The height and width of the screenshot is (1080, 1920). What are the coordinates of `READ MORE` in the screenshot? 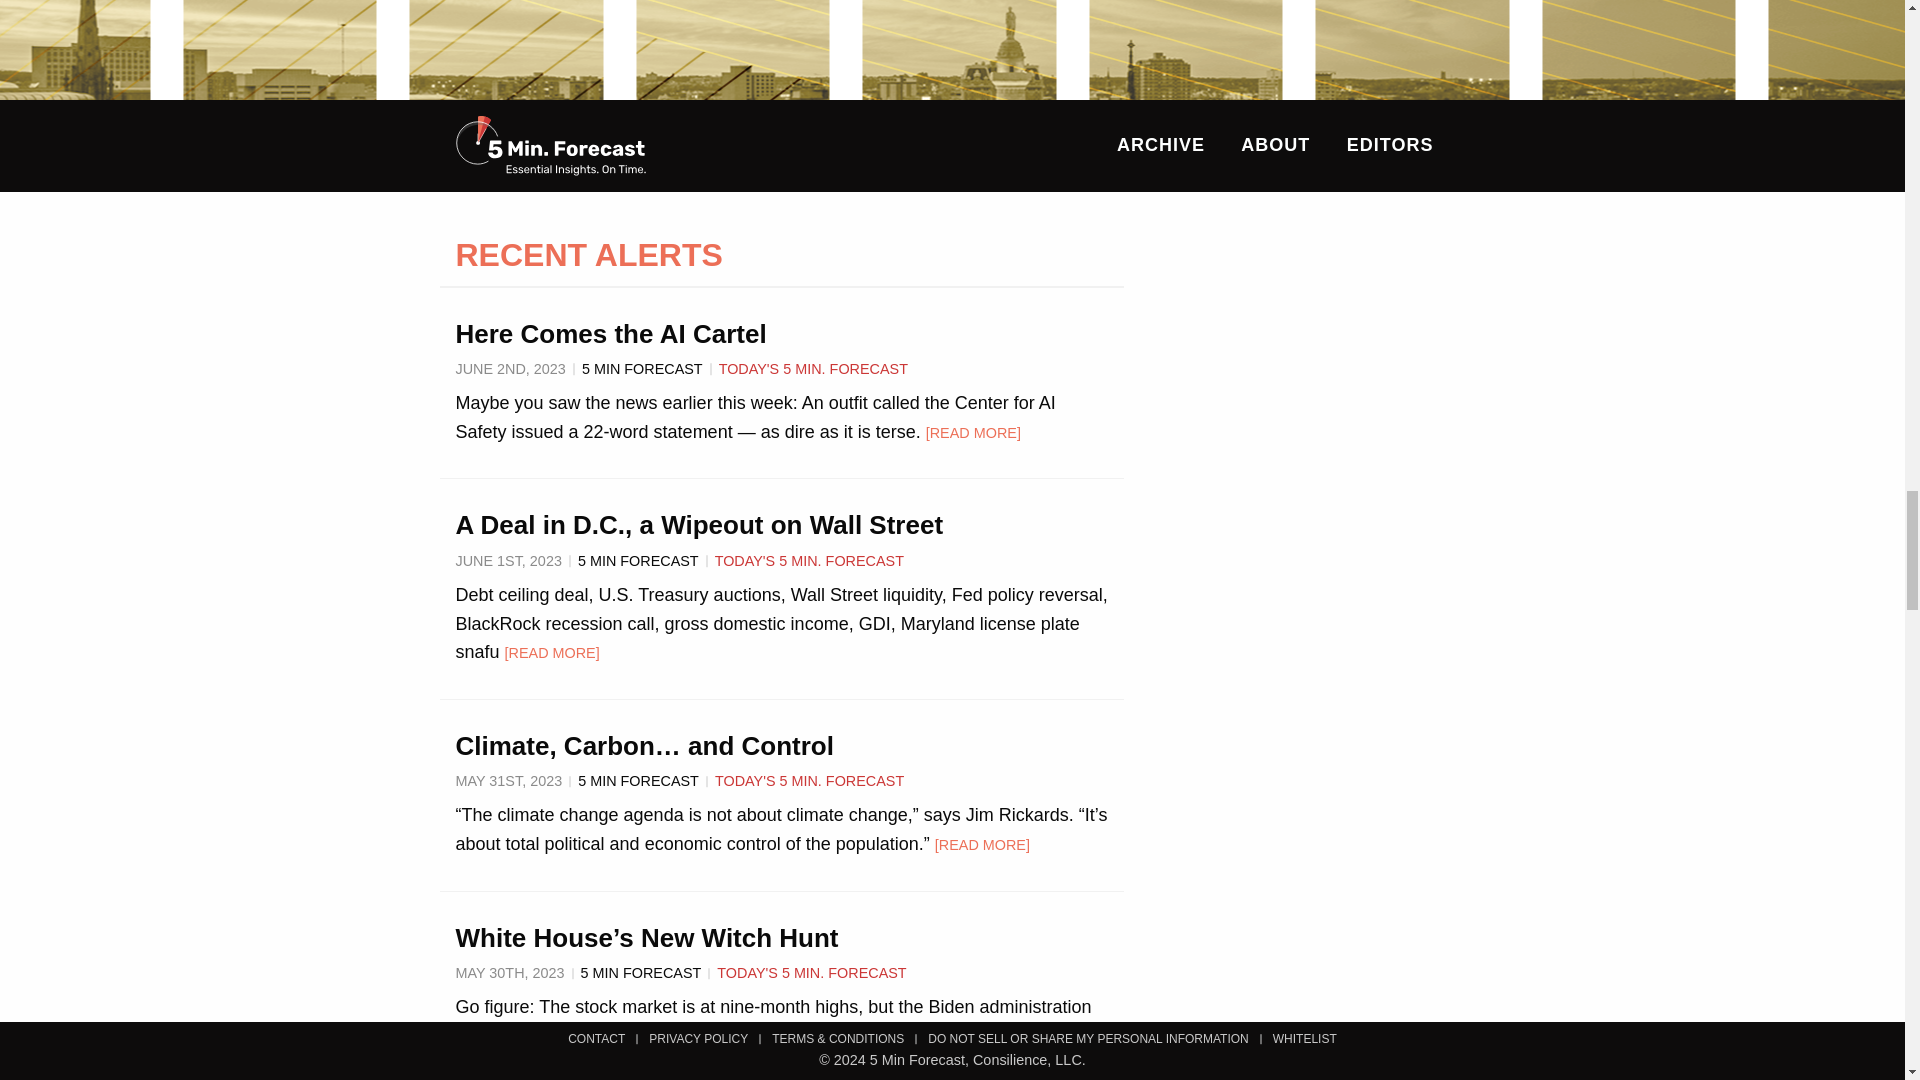 It's located at (841, 1037).